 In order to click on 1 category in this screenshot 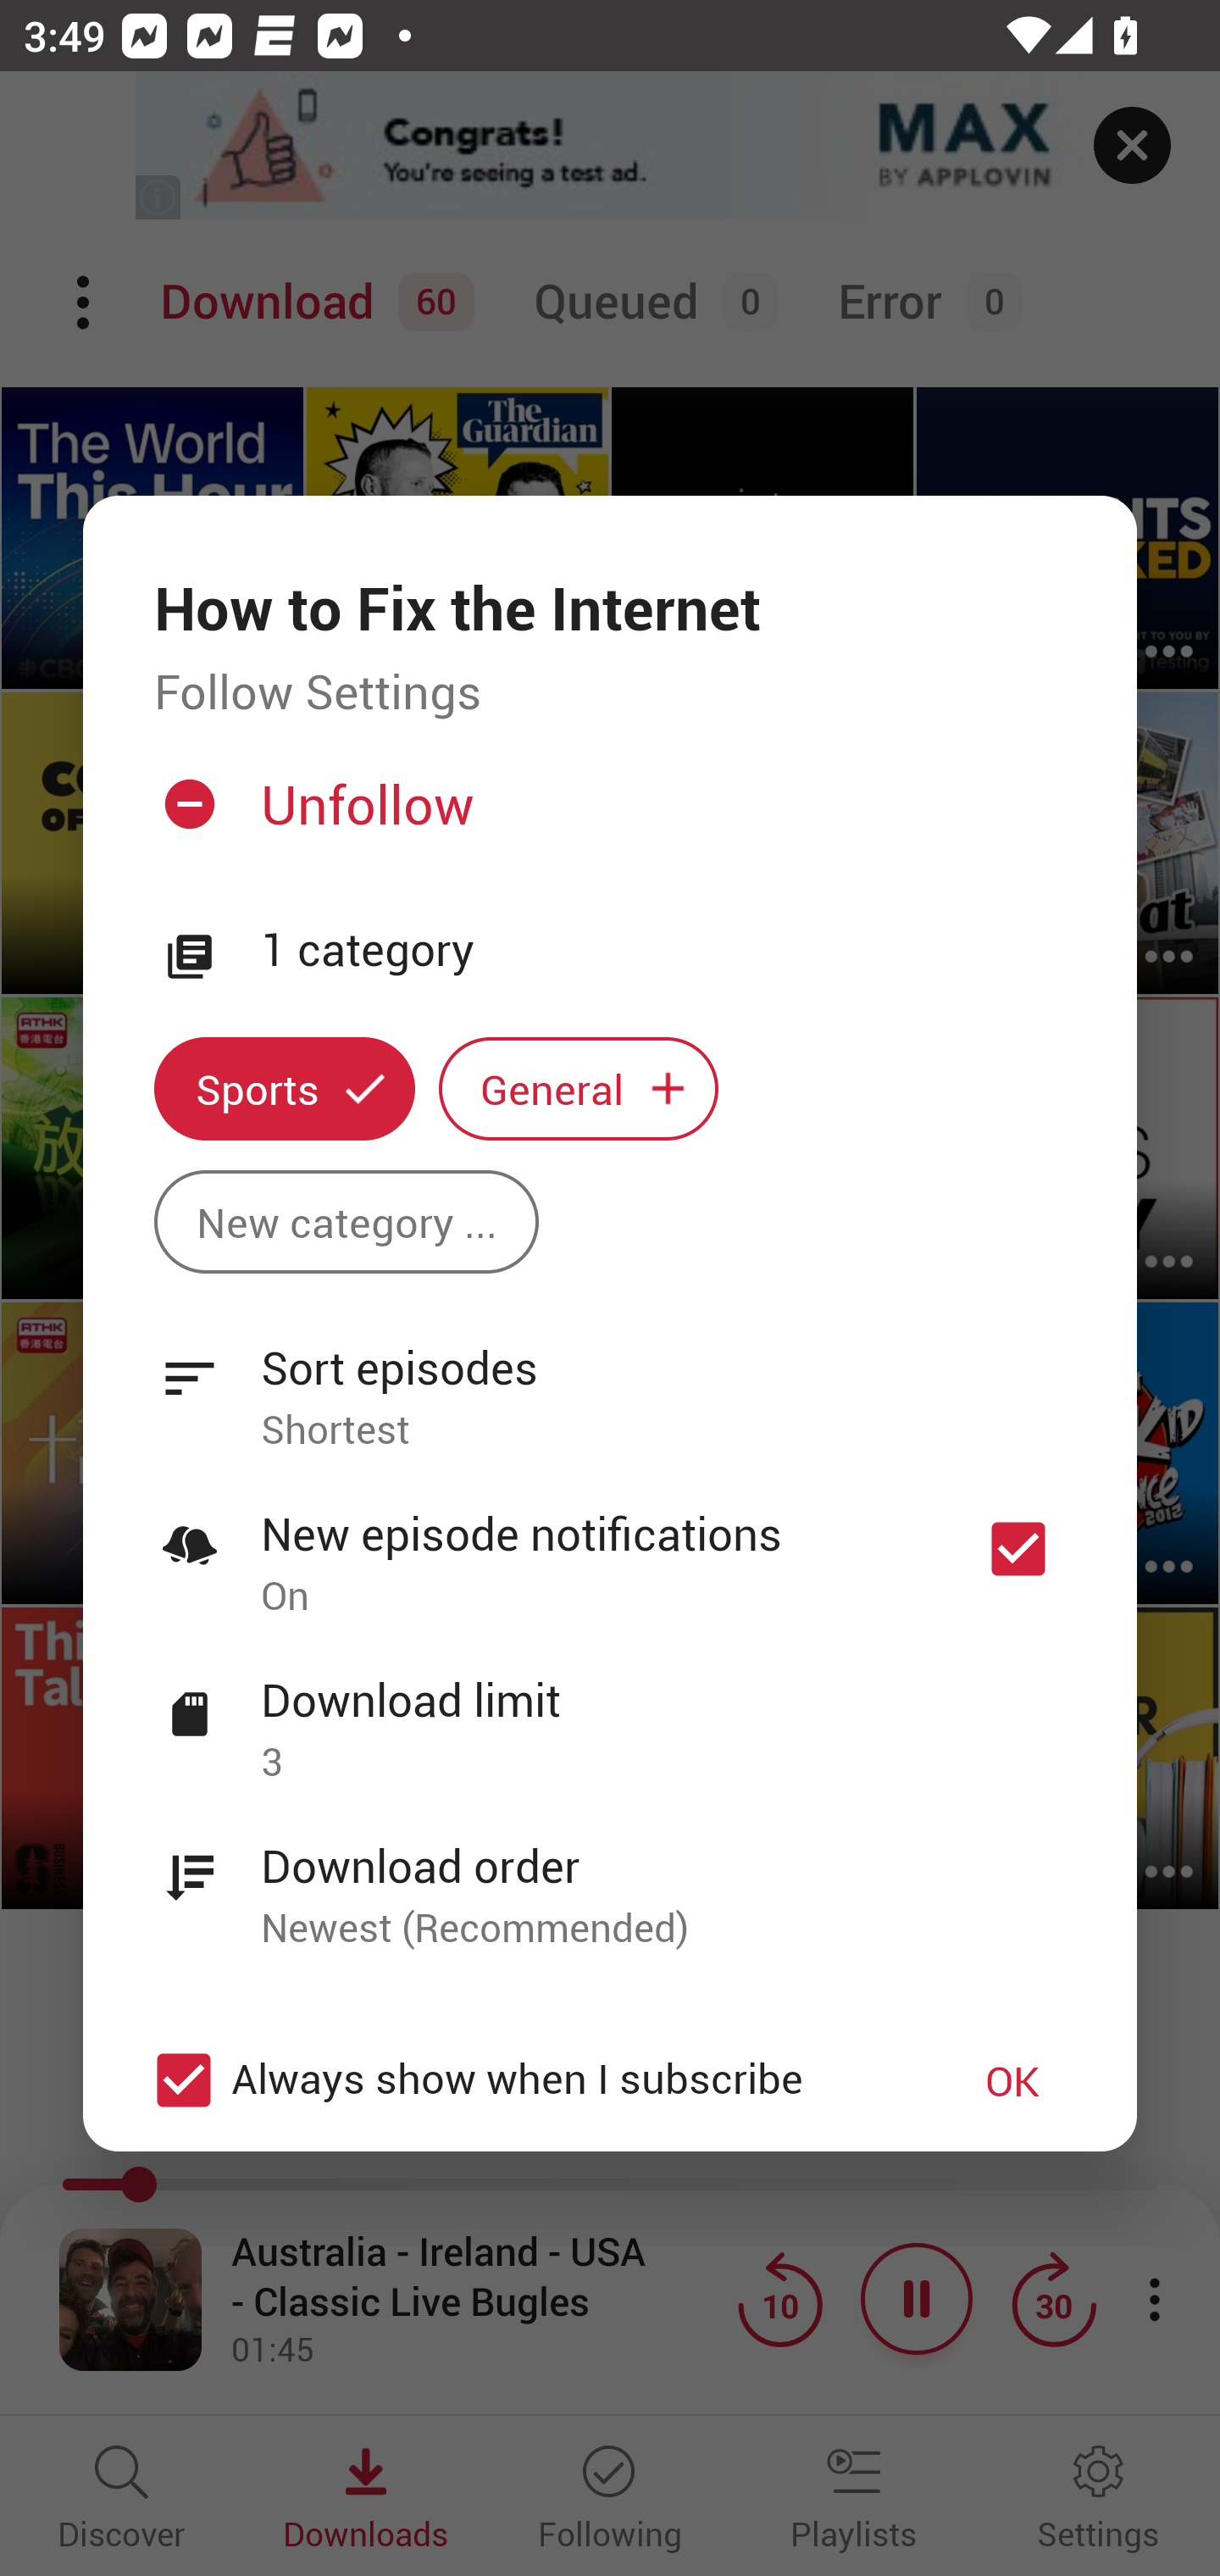, I will do `click(663, 951)`.